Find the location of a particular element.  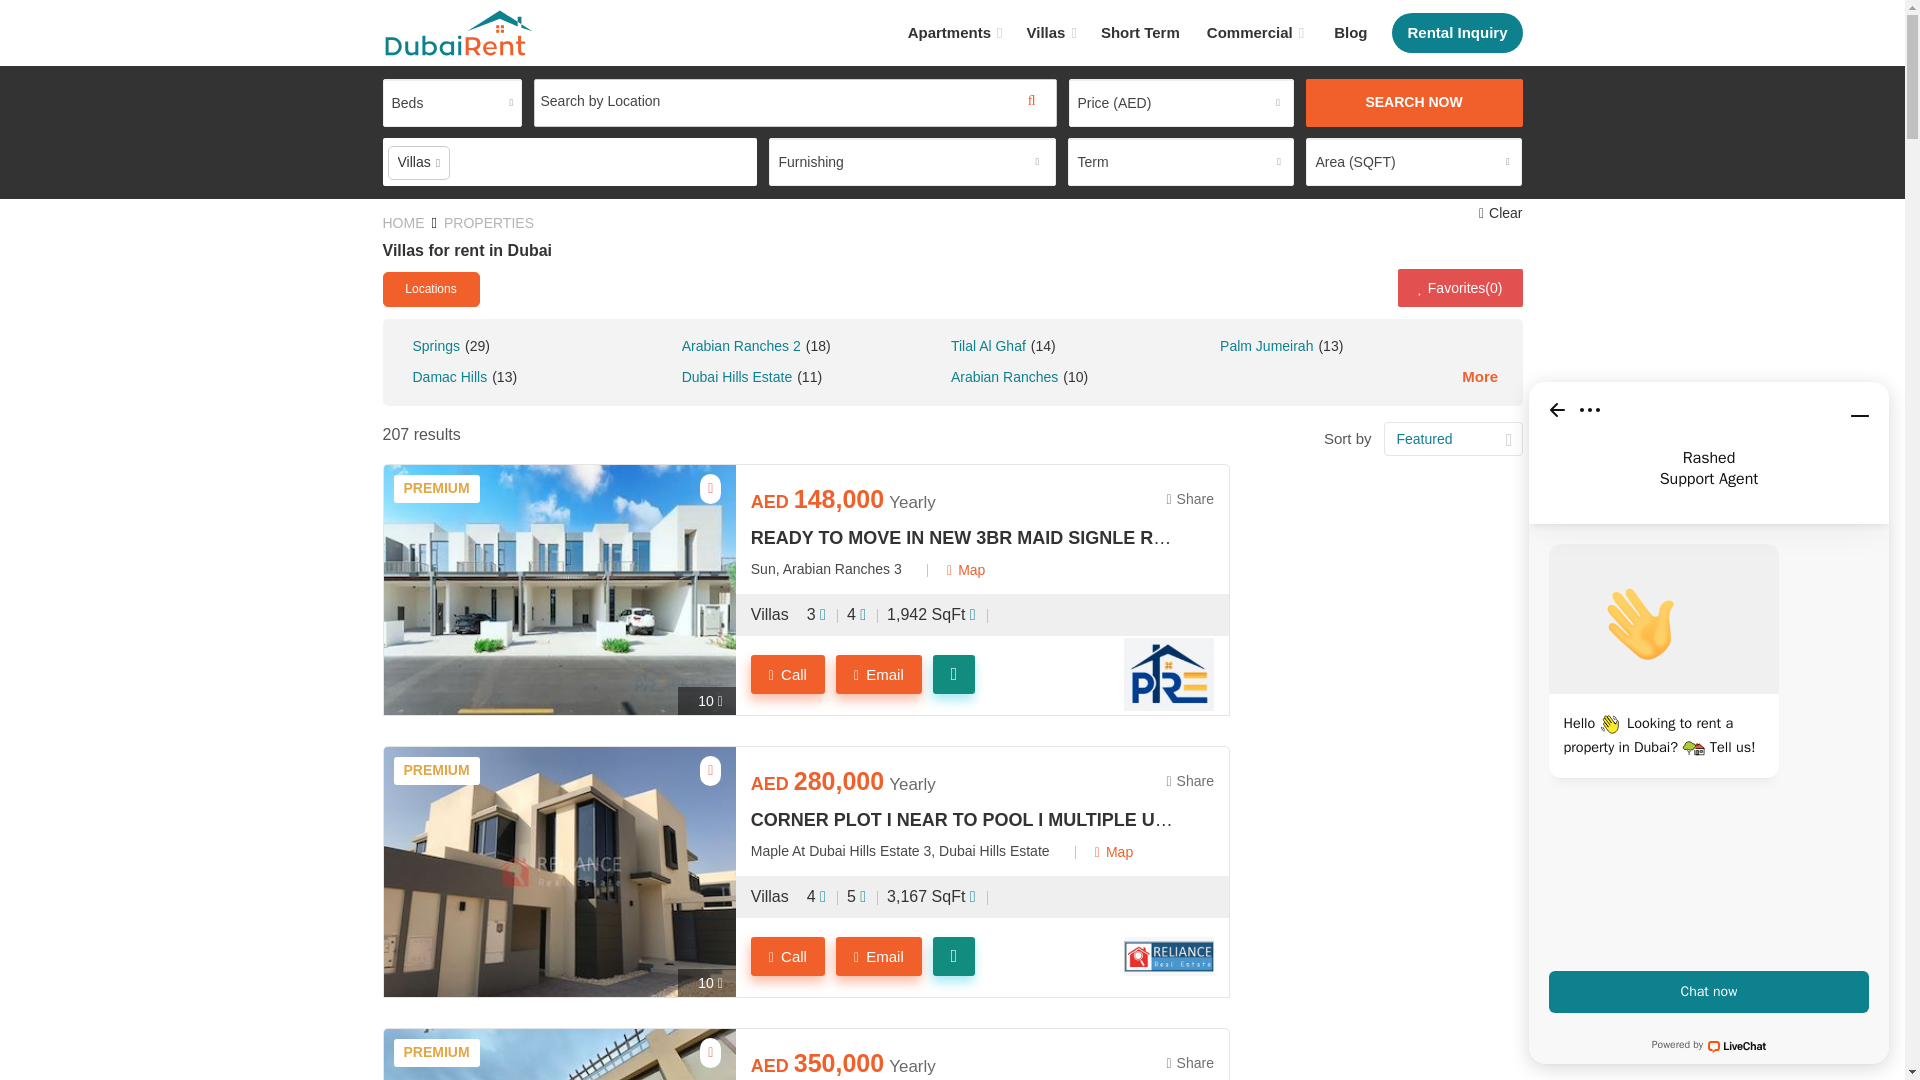

Built up area is located at coordinates (933, 897).